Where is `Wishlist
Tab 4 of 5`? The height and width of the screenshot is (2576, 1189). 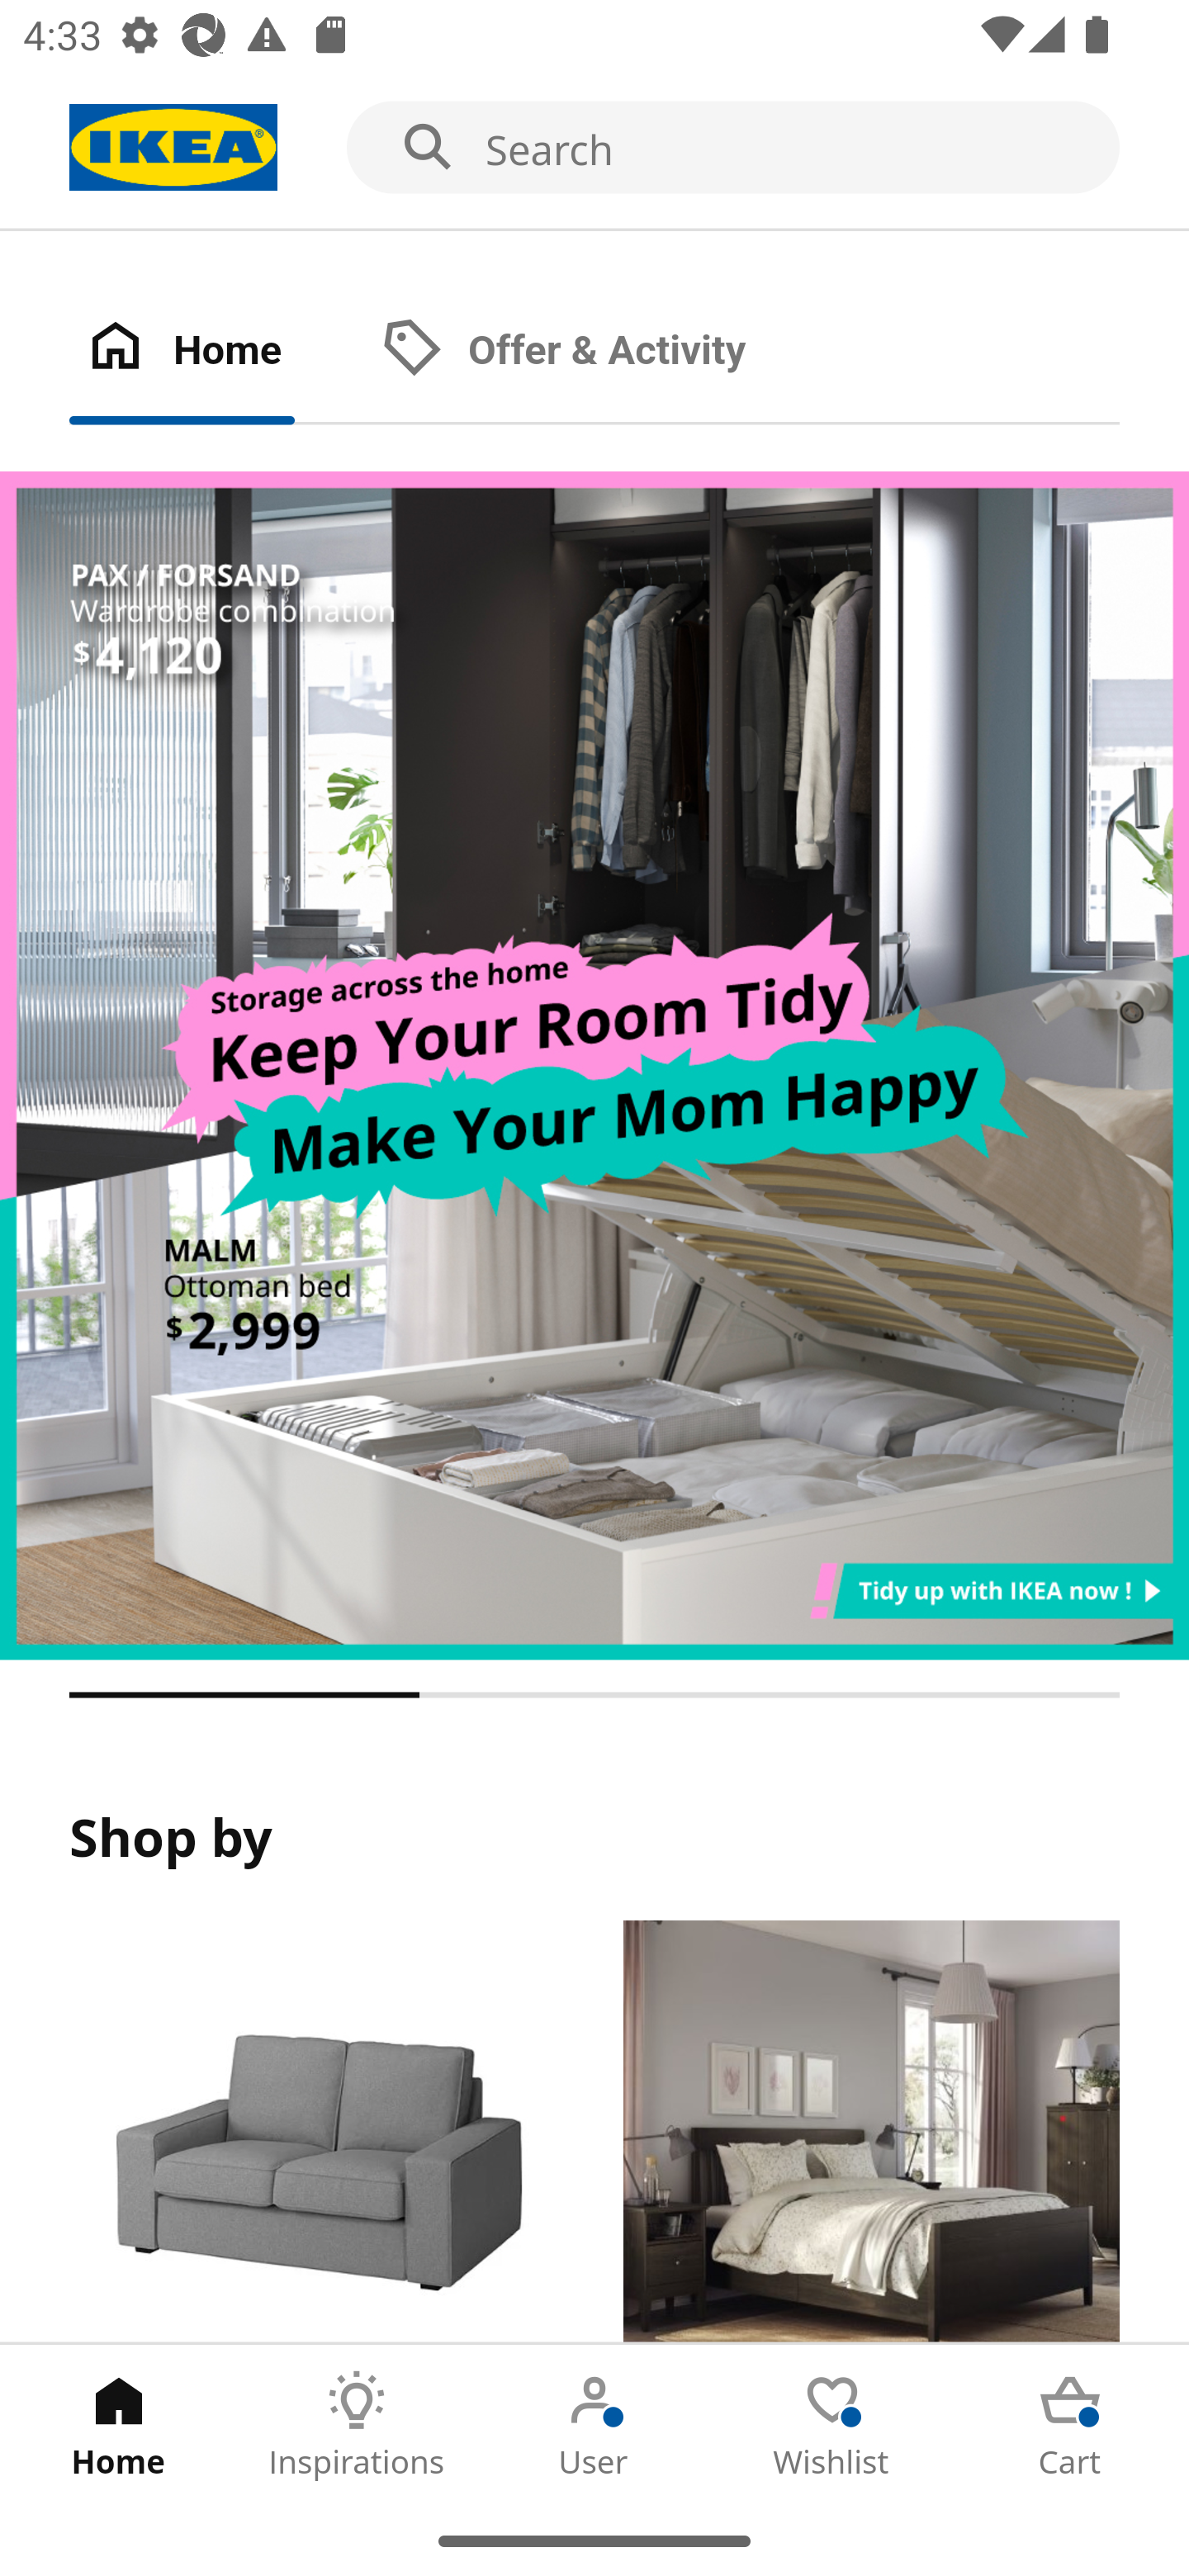
Wishlist
Tab 4 of 5 is located at coordinates (832, 2425).